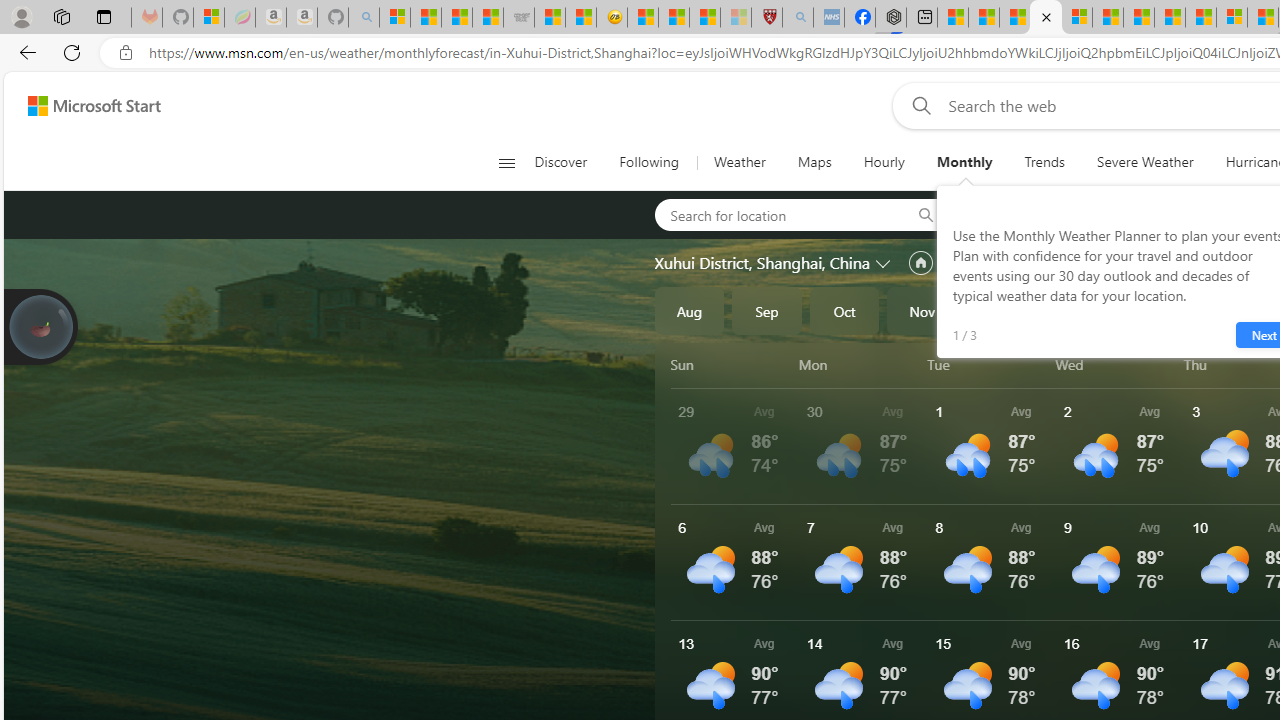  What do you see at coordinates (767, 310) in the screenshot?
I see `Sep` at bounding box center [767, 310].